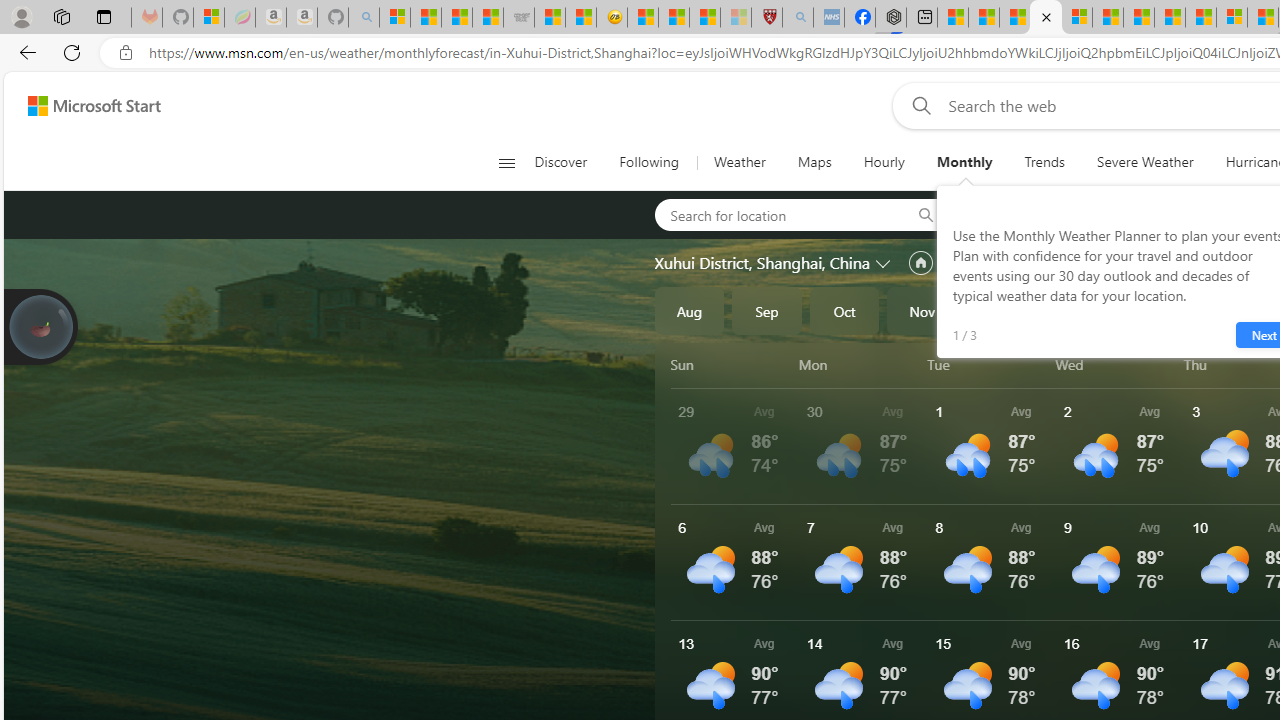  What do you see at coordinates (767, 310) in the screenshot?
I see `Sep` at bounding box center [767, 310].